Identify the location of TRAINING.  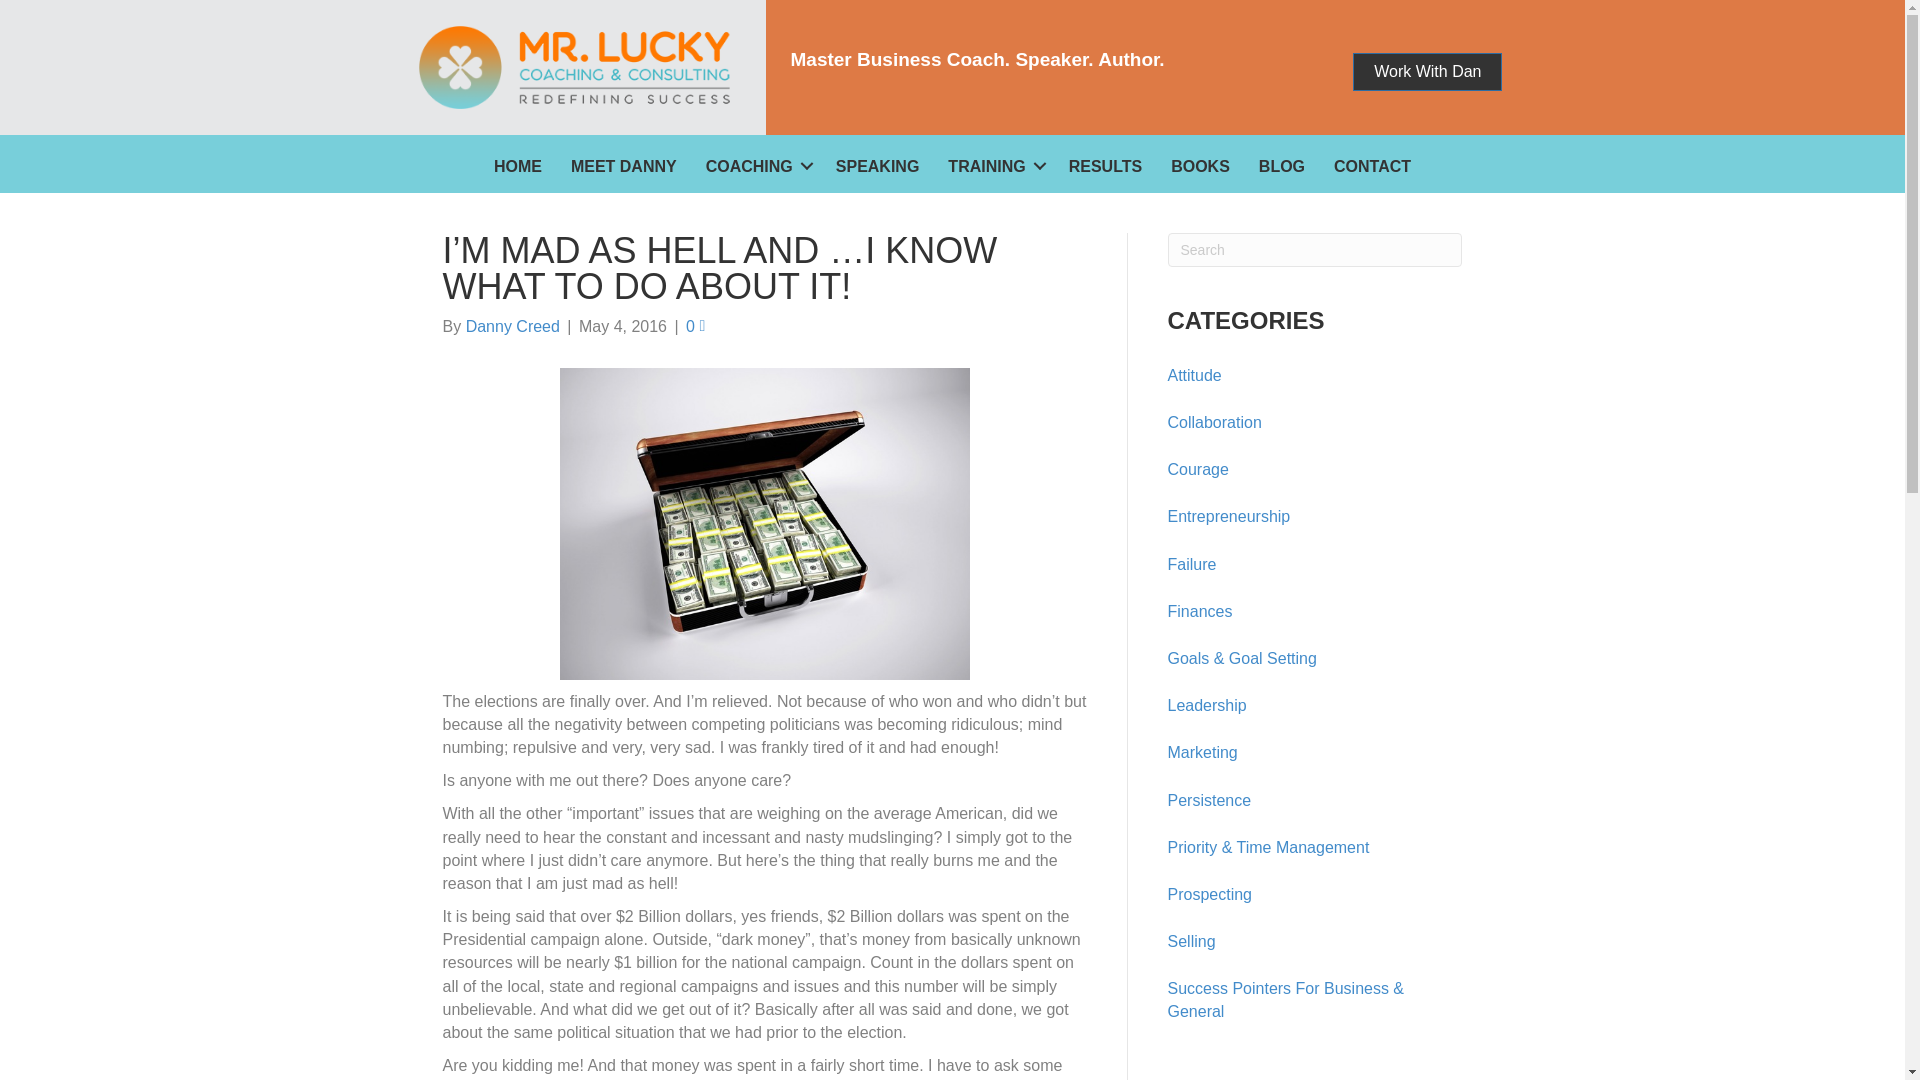
(992, 166).